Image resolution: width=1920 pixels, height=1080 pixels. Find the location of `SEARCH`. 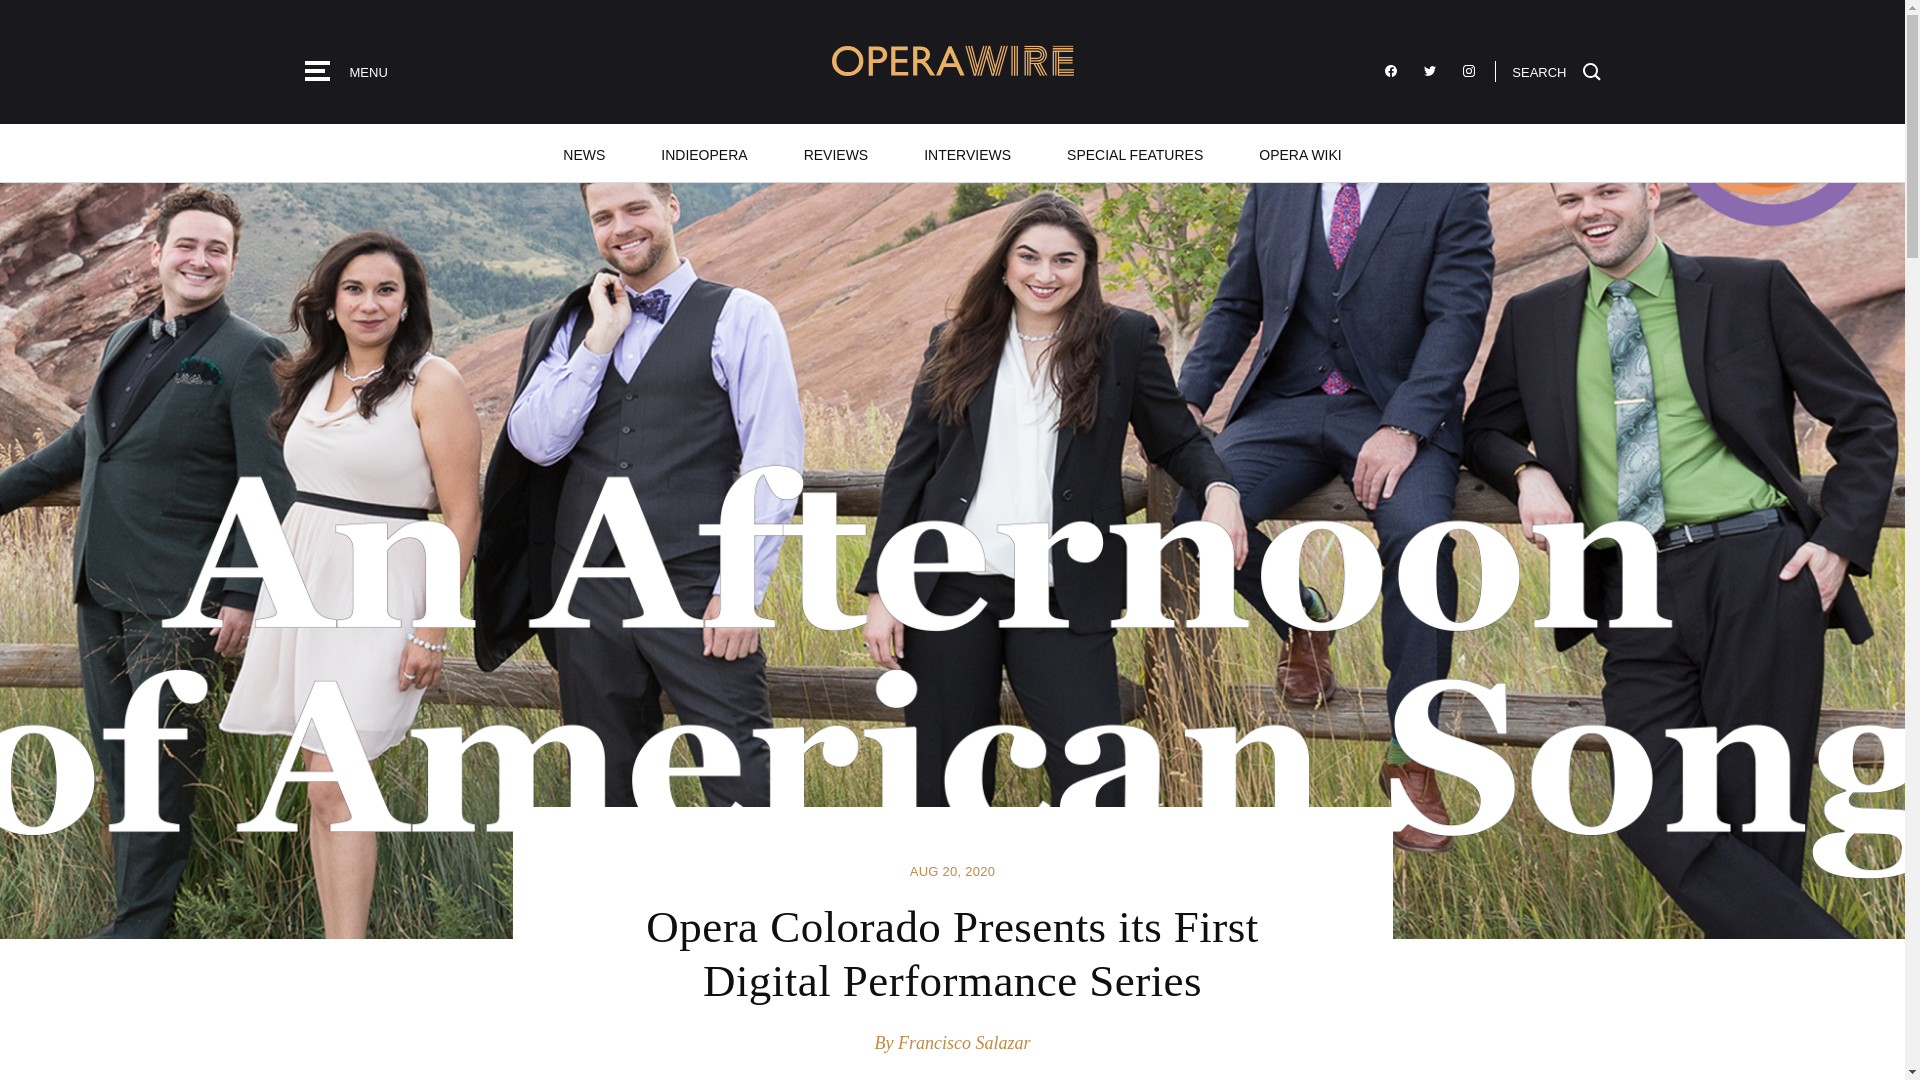

SEARCH is located at coordinates (1556, 70).